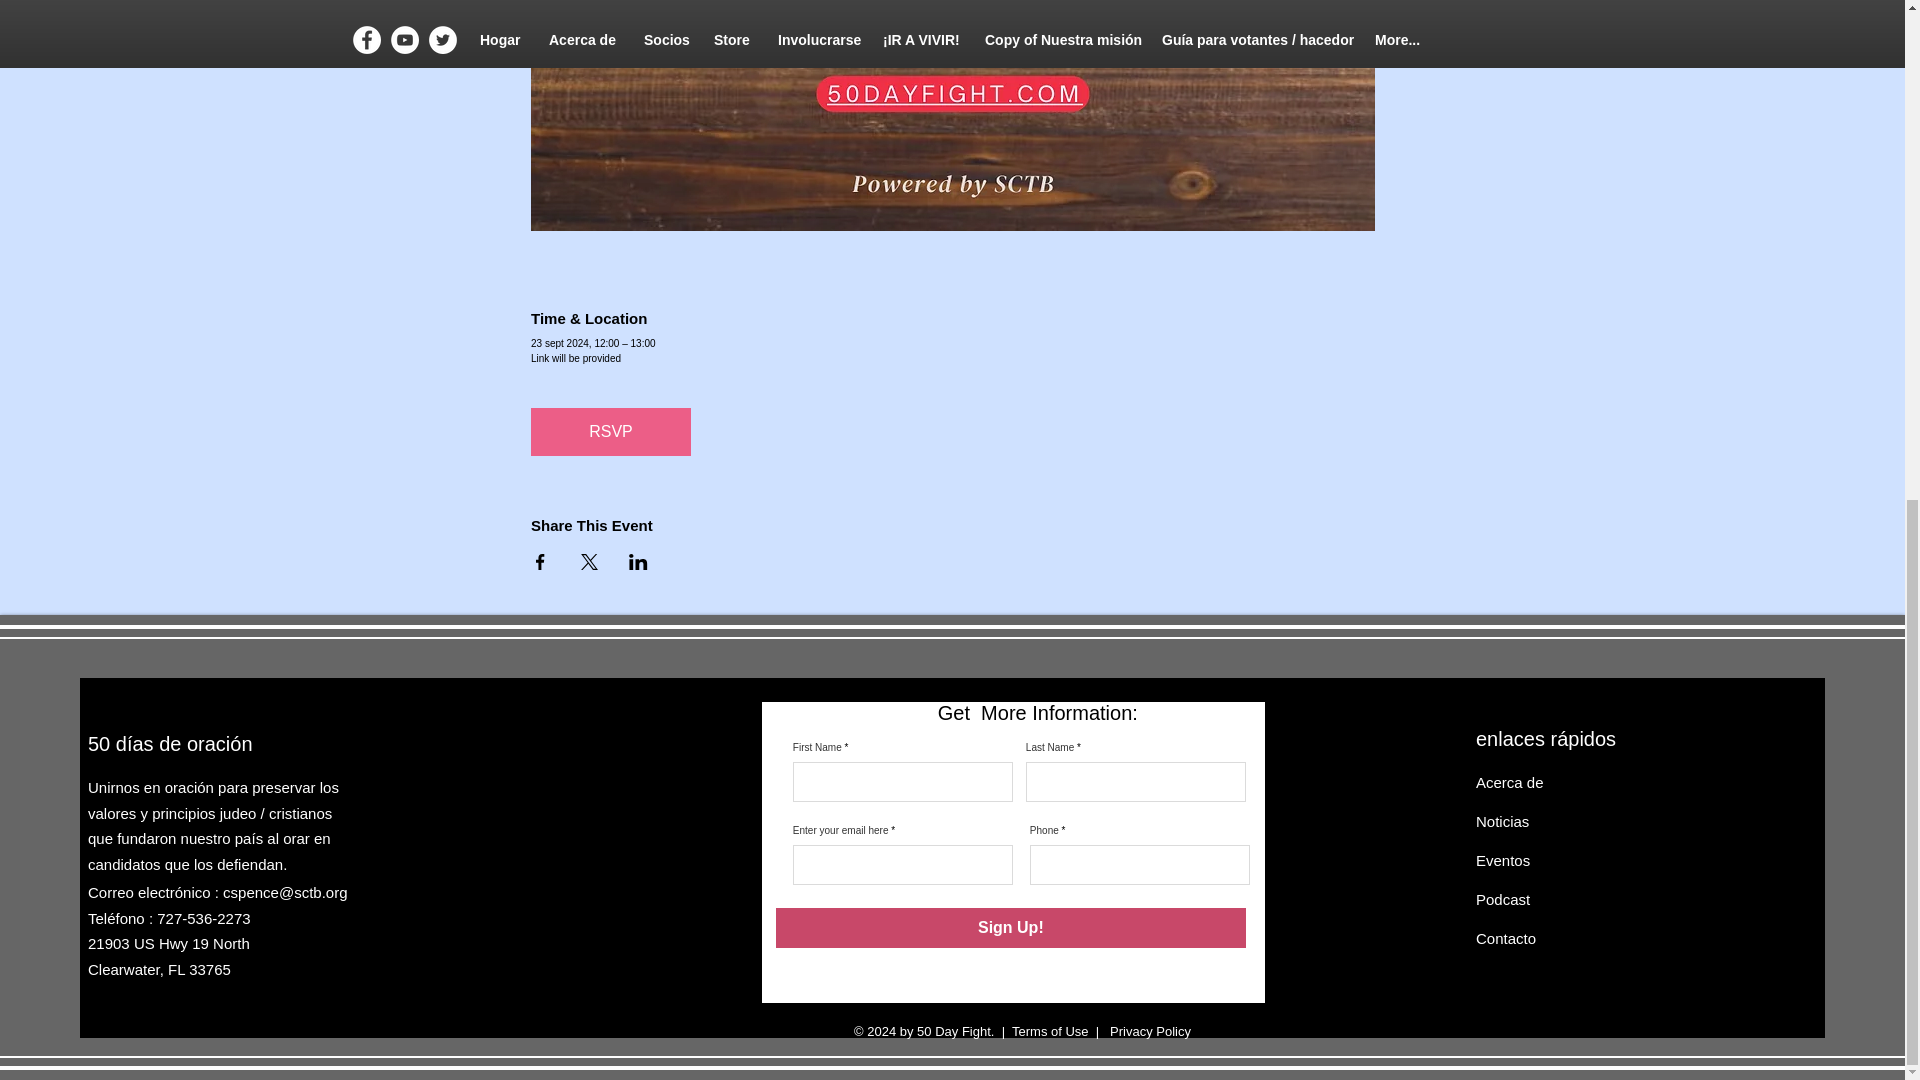  What do you see at coordinates (1148, 1030) in the screenshot?
I see ` Privacy Policy` at bounding box center [1148, 1030].